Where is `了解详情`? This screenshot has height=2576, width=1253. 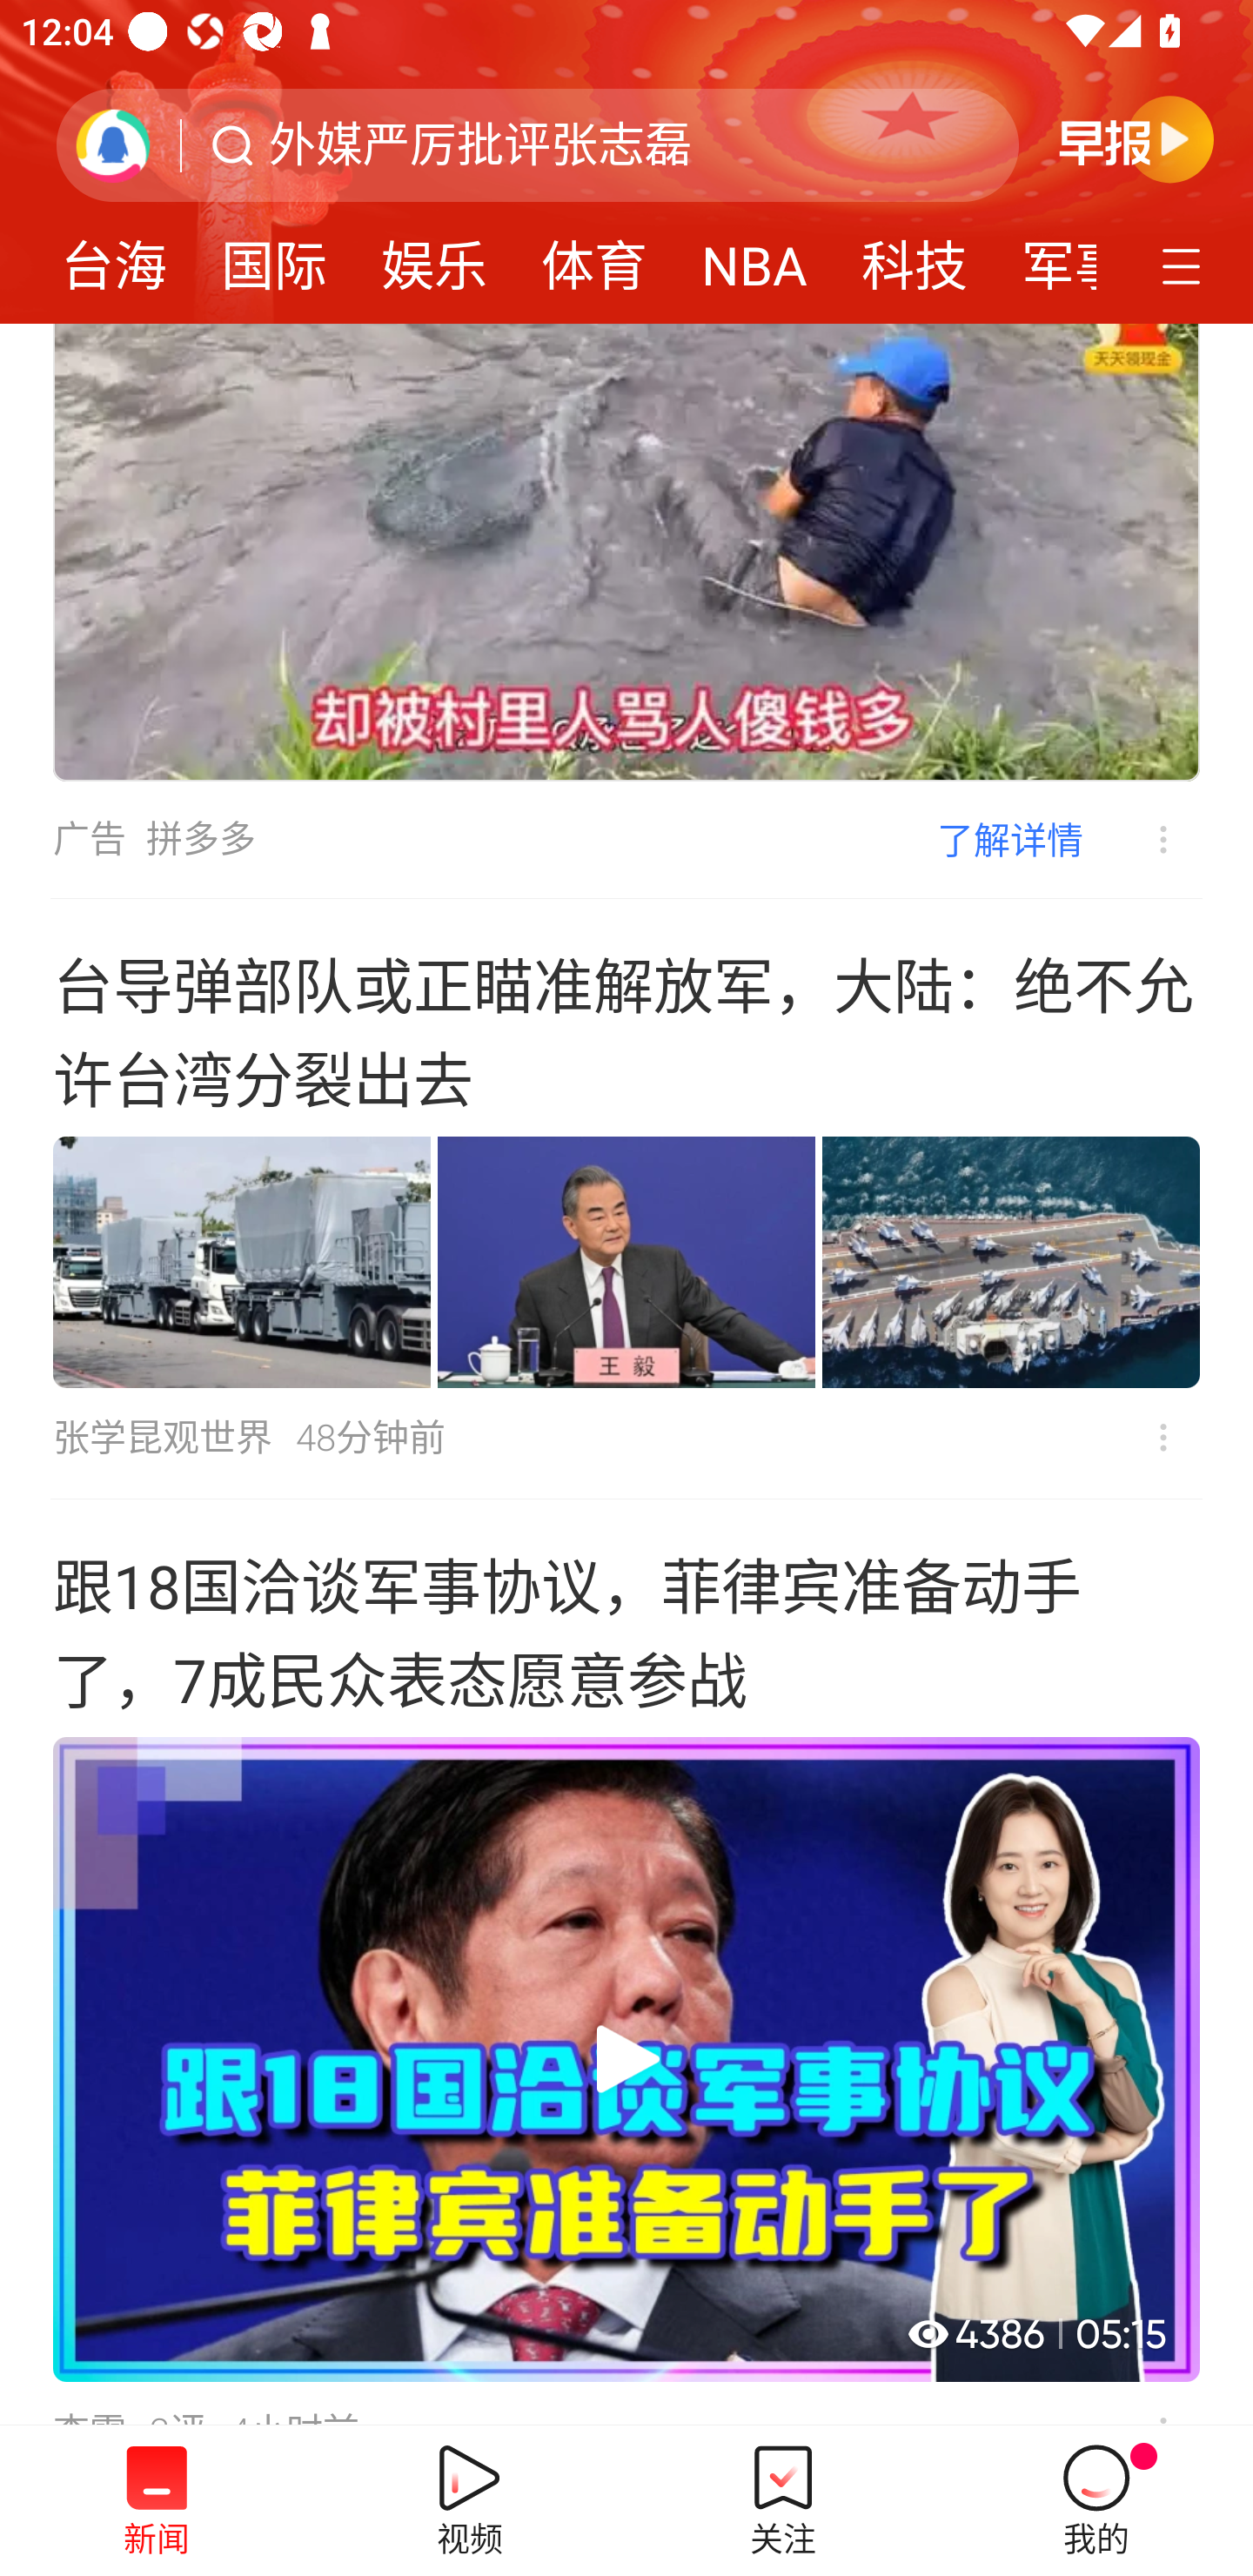
了解详情 is located at coordinates (1010, 838).